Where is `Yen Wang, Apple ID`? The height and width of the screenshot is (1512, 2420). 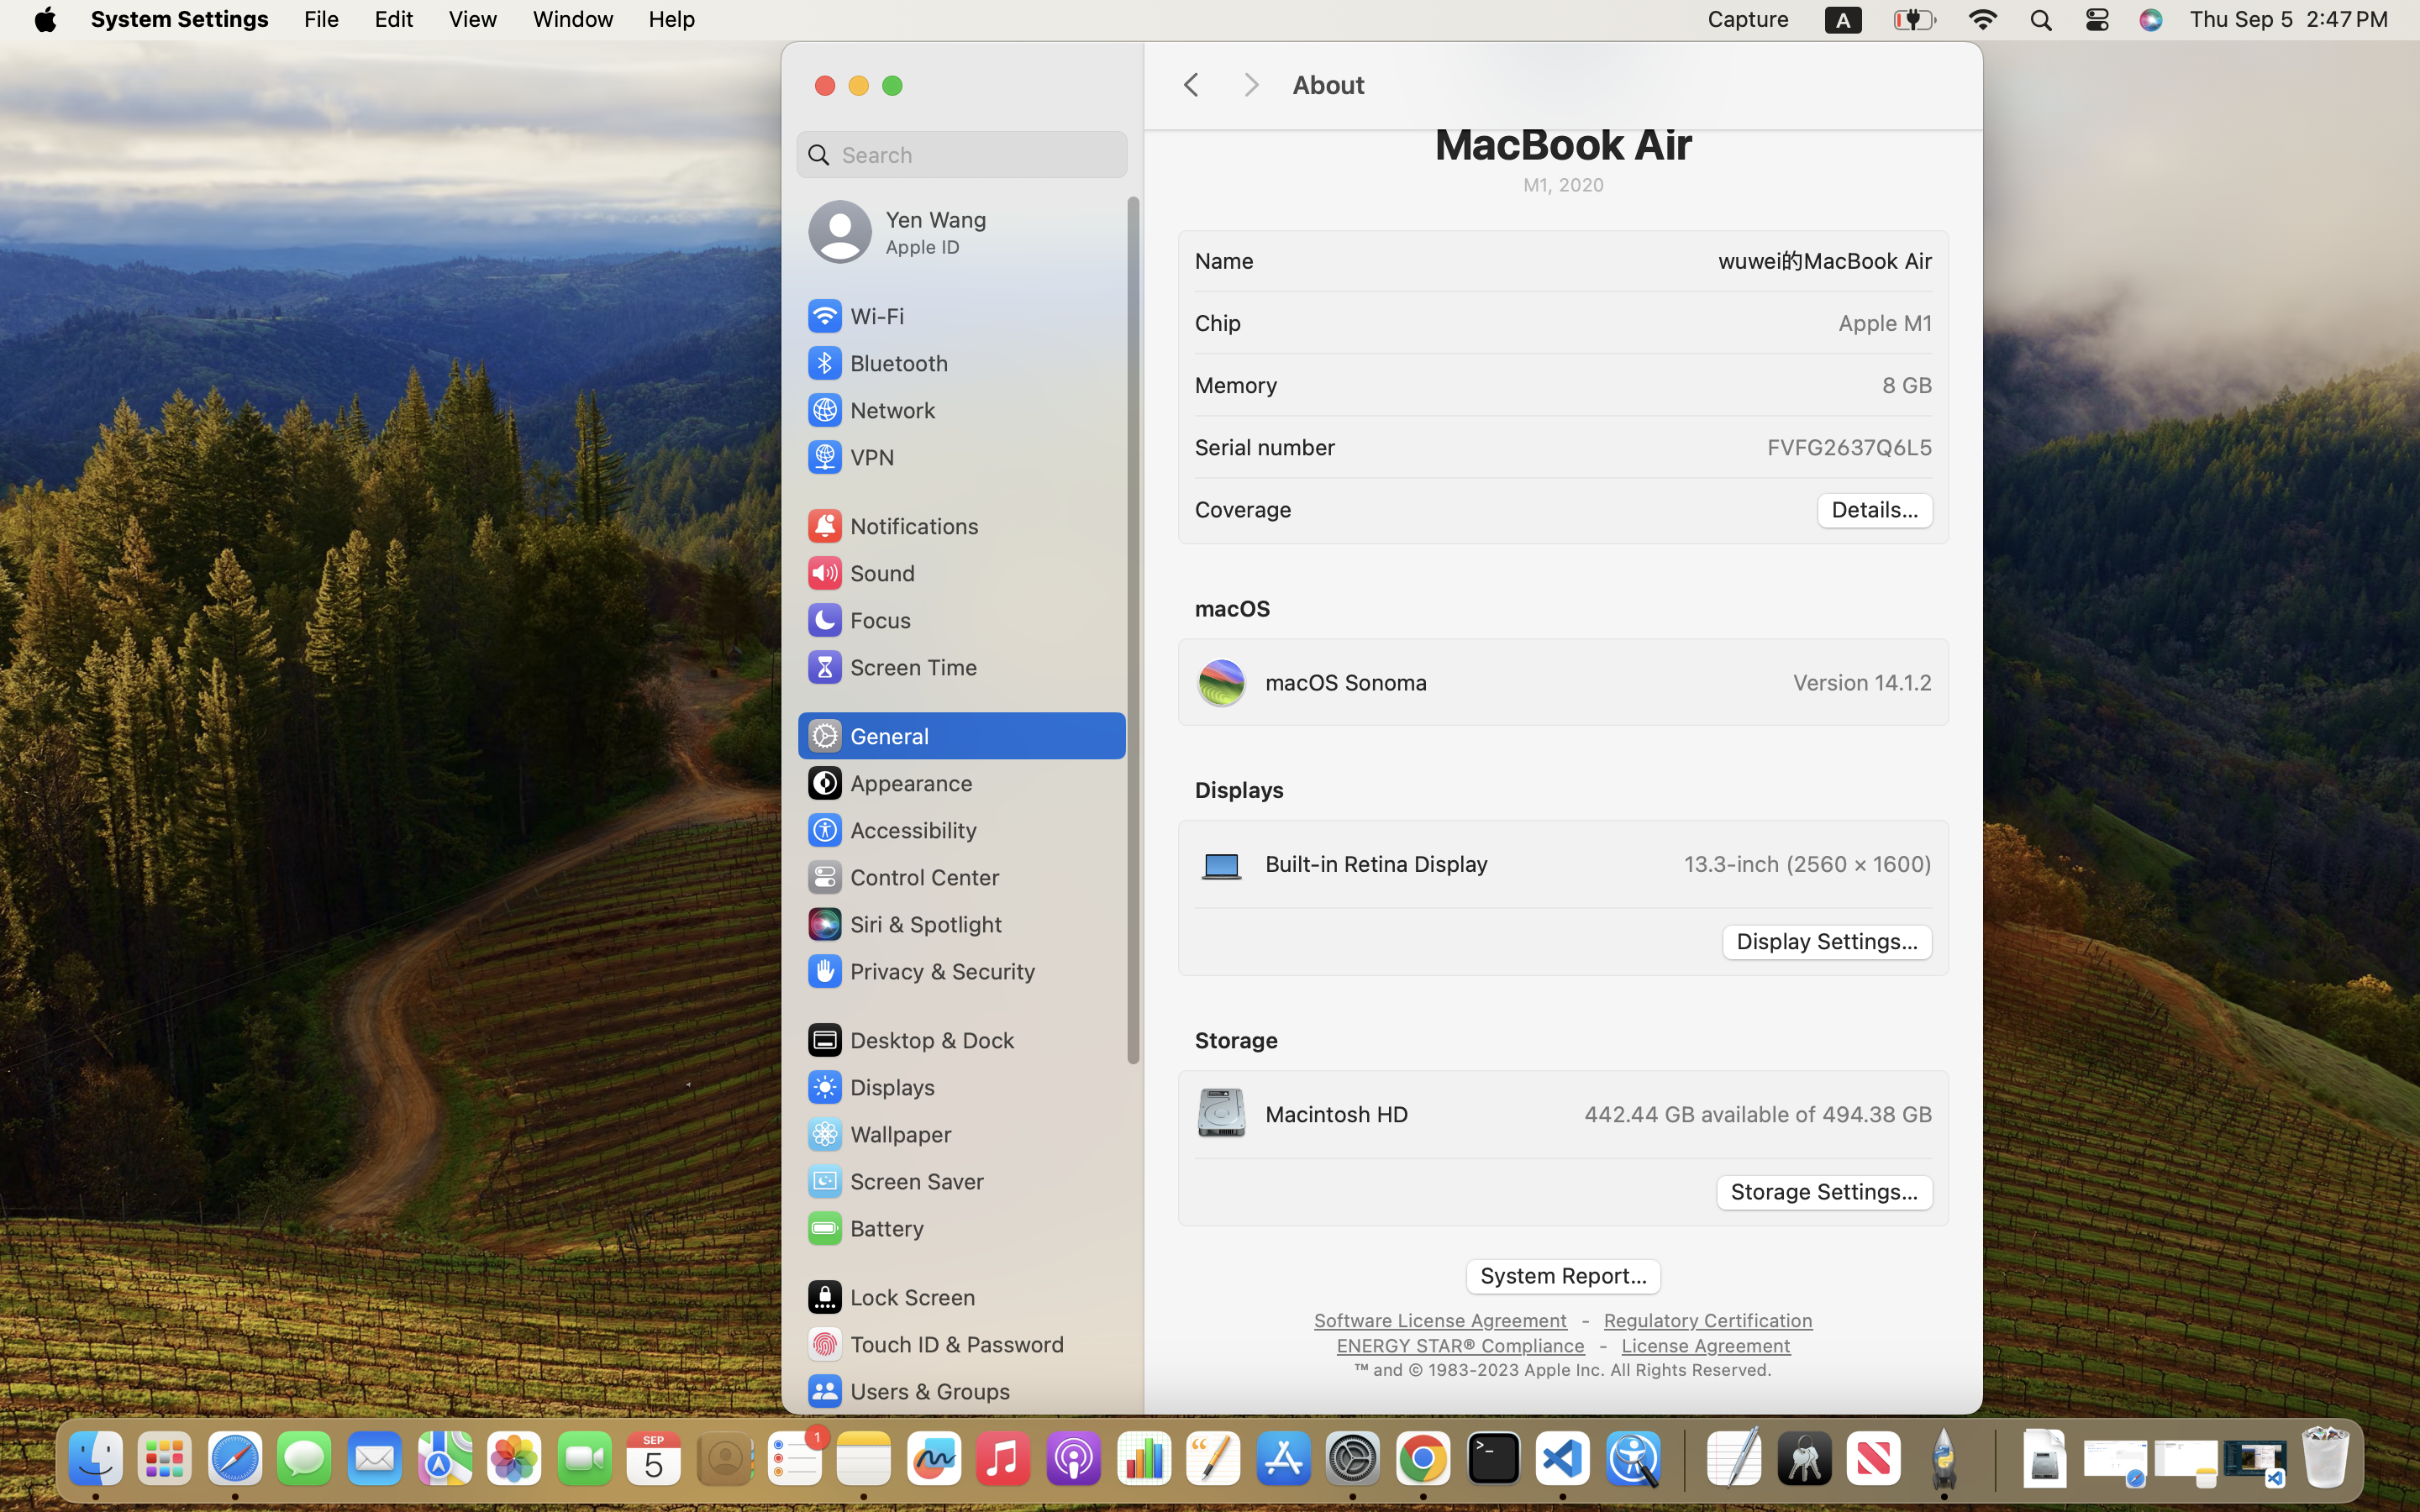 Yen Wang, Apple ID is located at coordinates (897, 232).